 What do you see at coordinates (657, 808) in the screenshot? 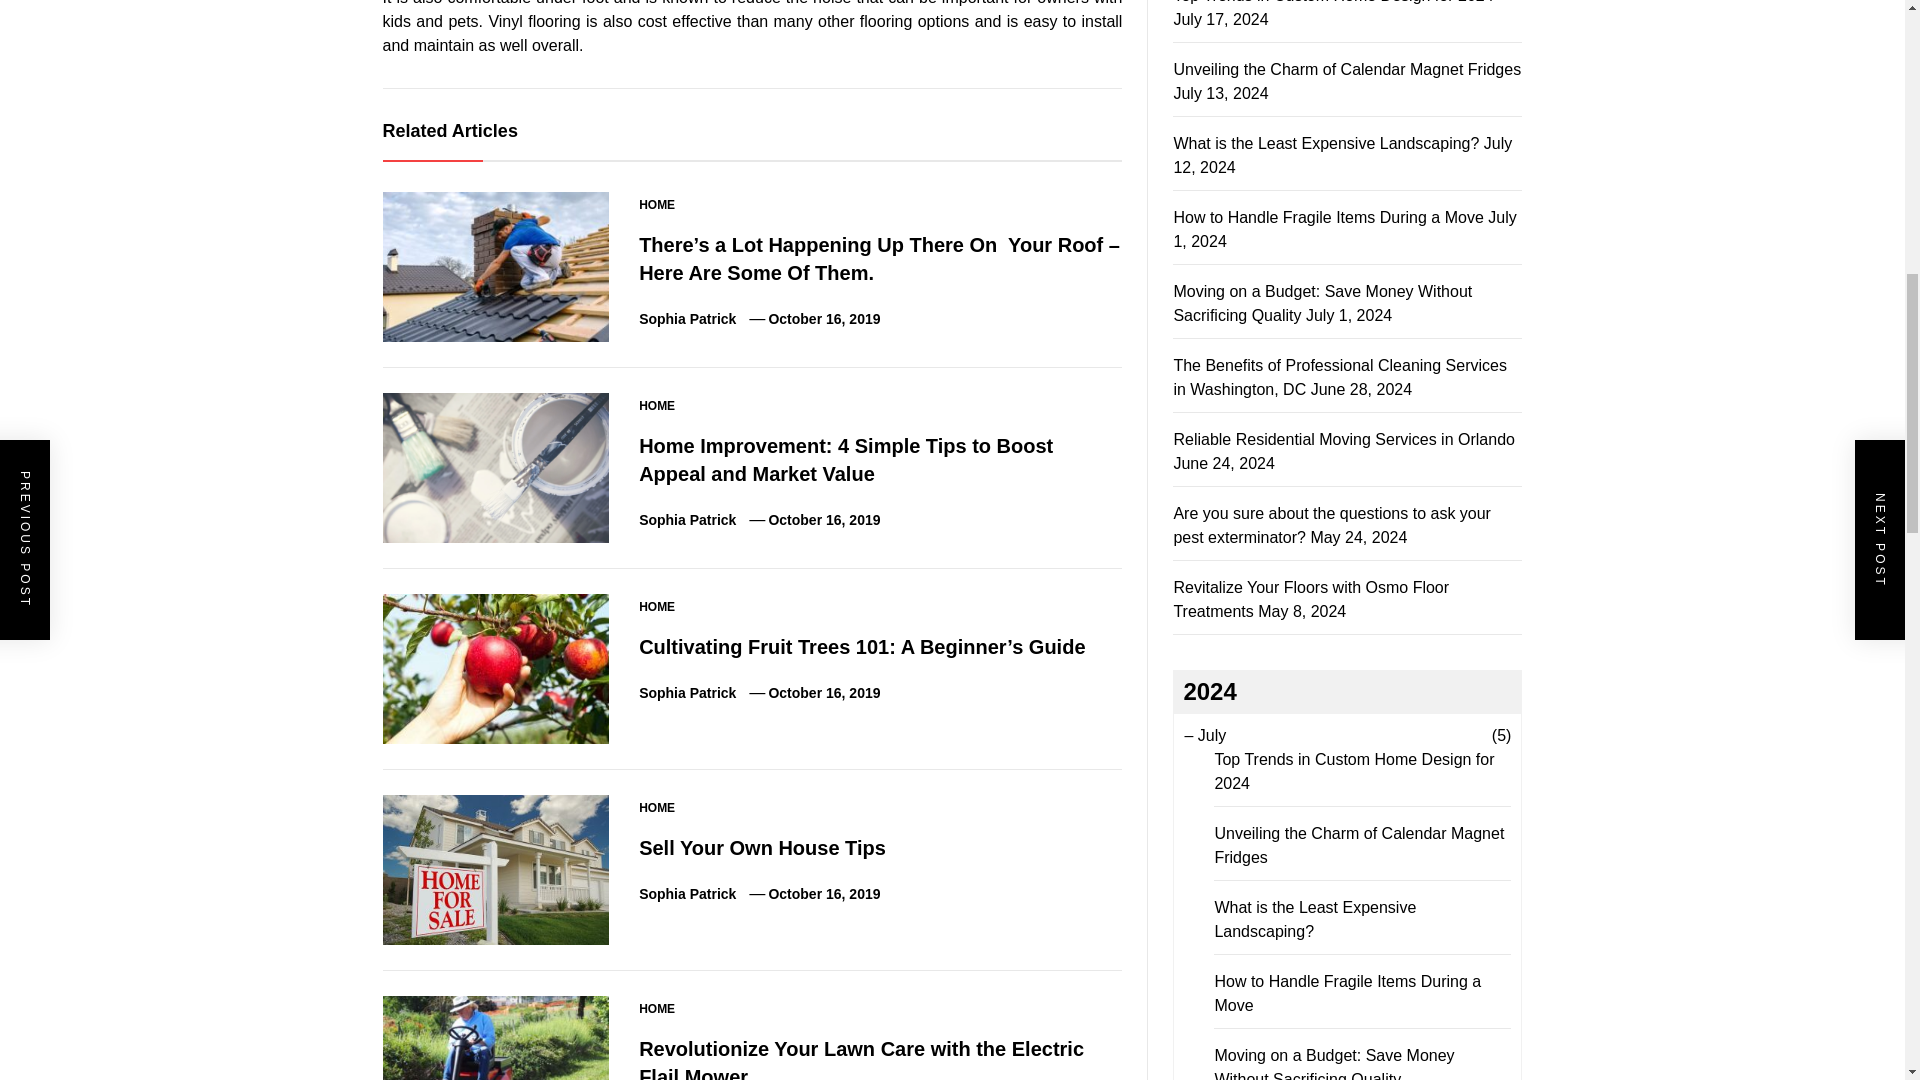
I see `HOME` at bounding box center [657, 808].